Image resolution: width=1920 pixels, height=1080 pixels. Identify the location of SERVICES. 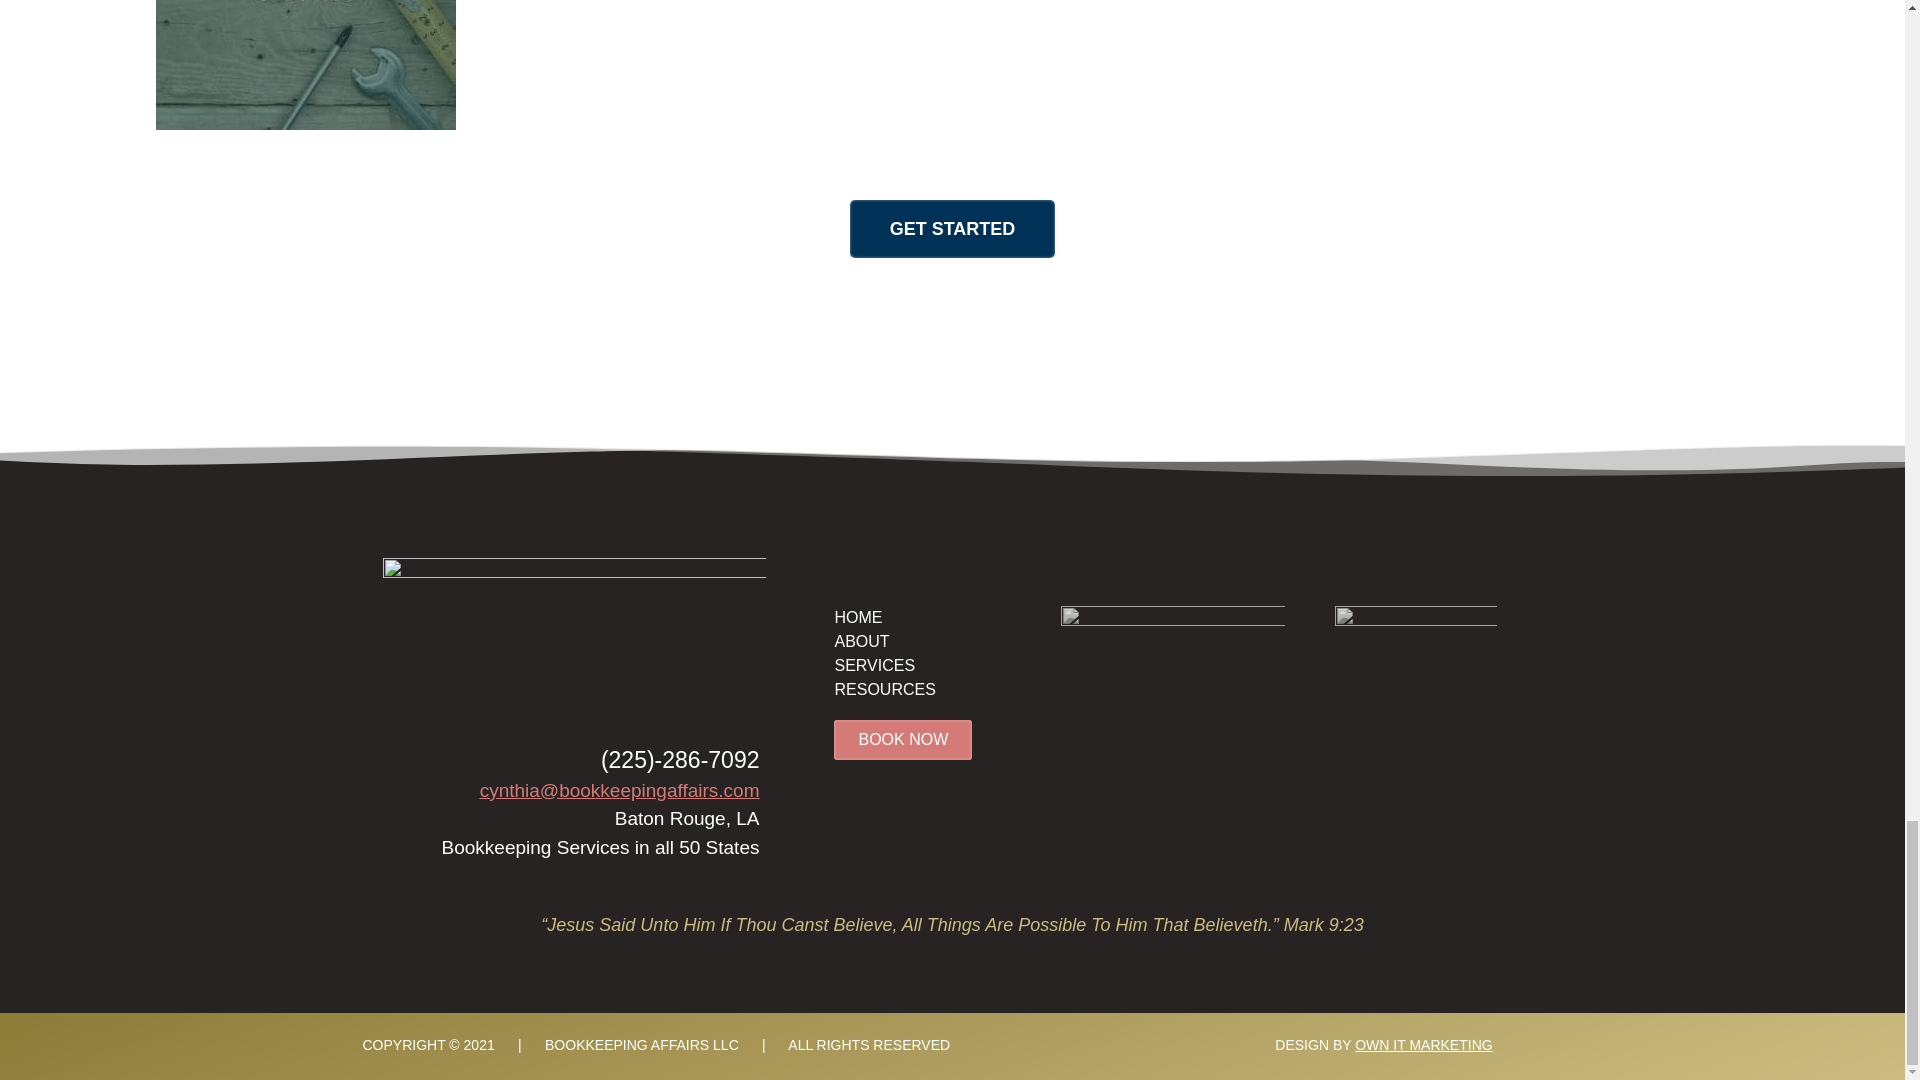
(874, 664).